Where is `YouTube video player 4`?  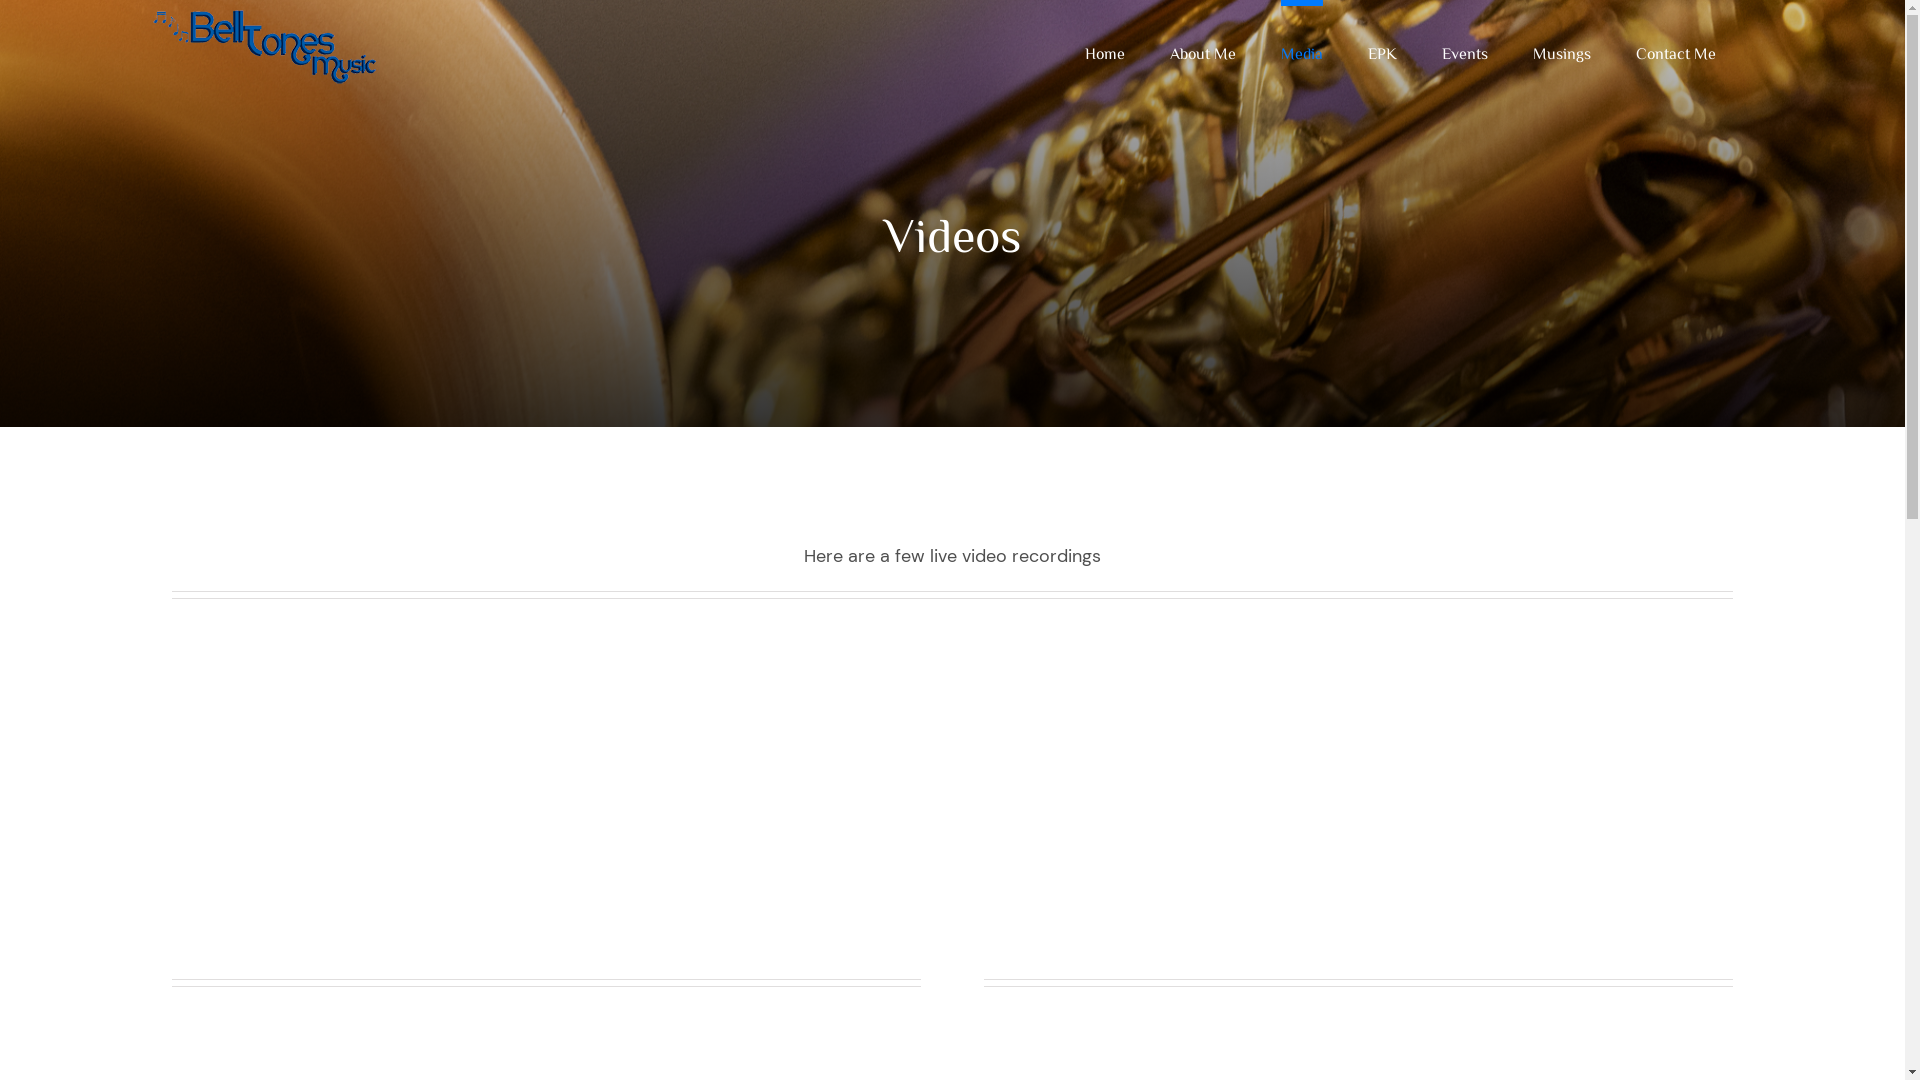 YouTube video player 4 is located at coordinates (1284, 799).